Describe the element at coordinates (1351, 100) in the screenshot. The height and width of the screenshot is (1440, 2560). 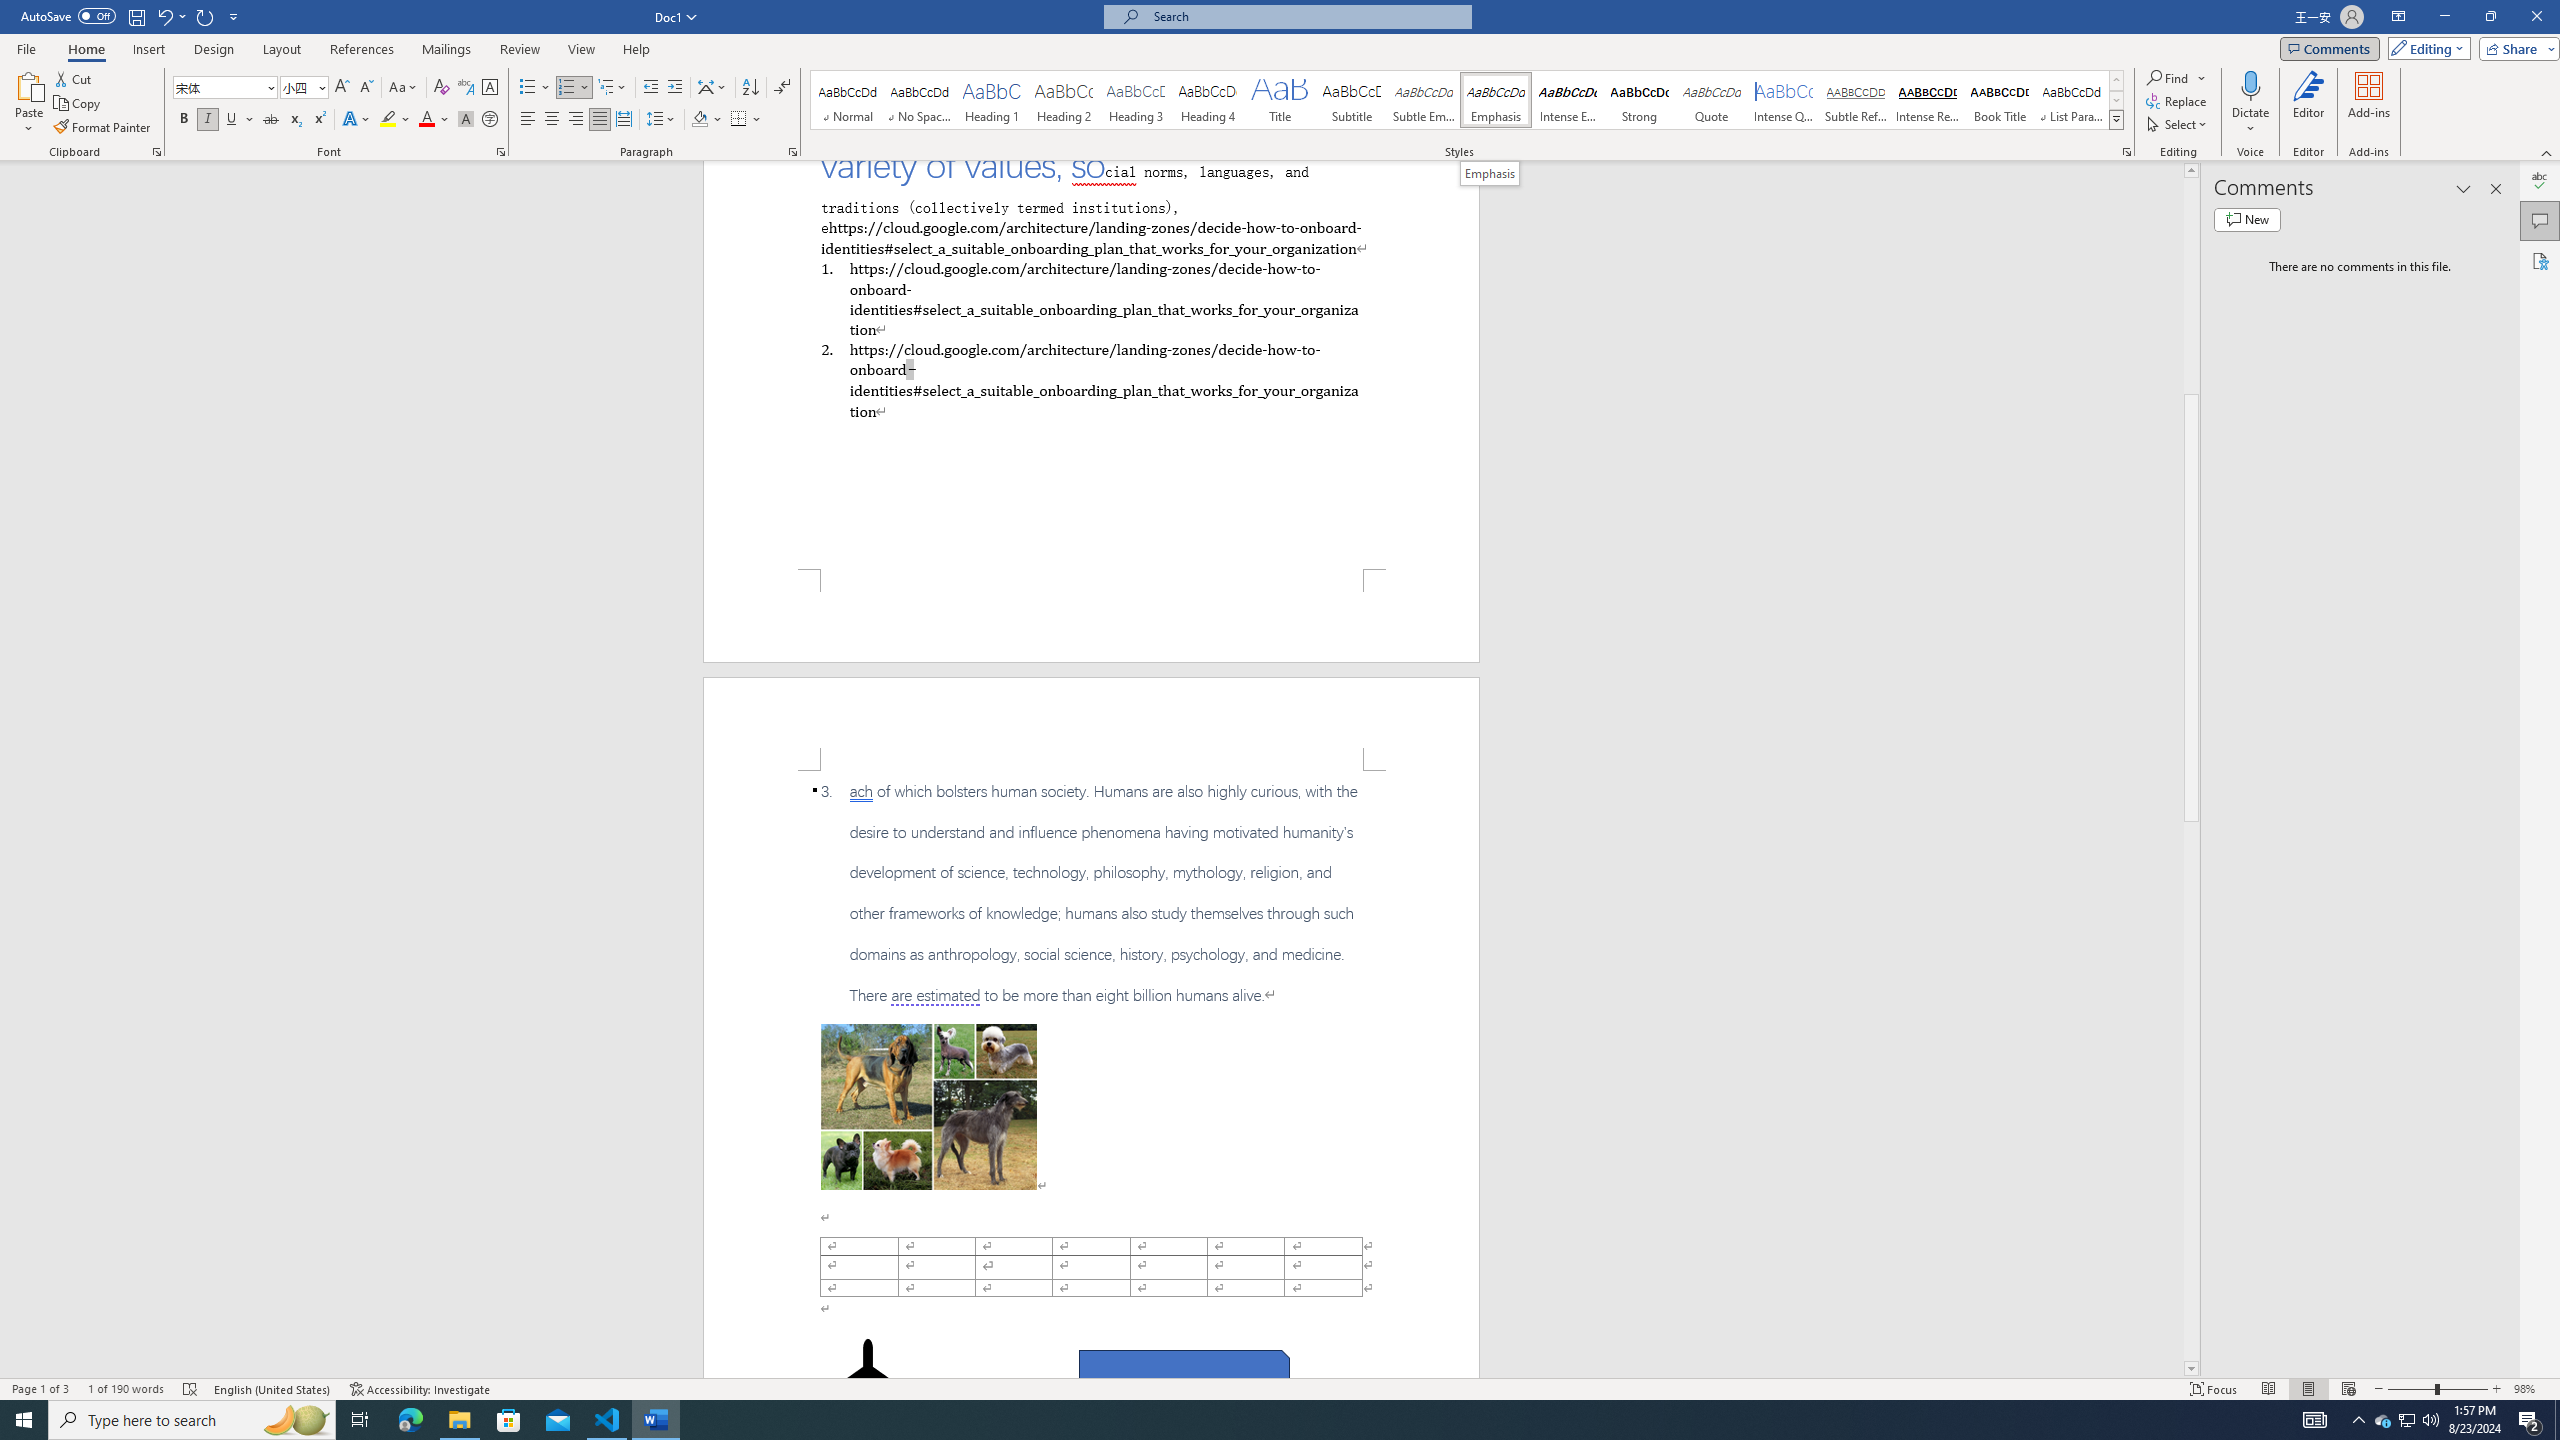
I see `Subtitle` at that location.